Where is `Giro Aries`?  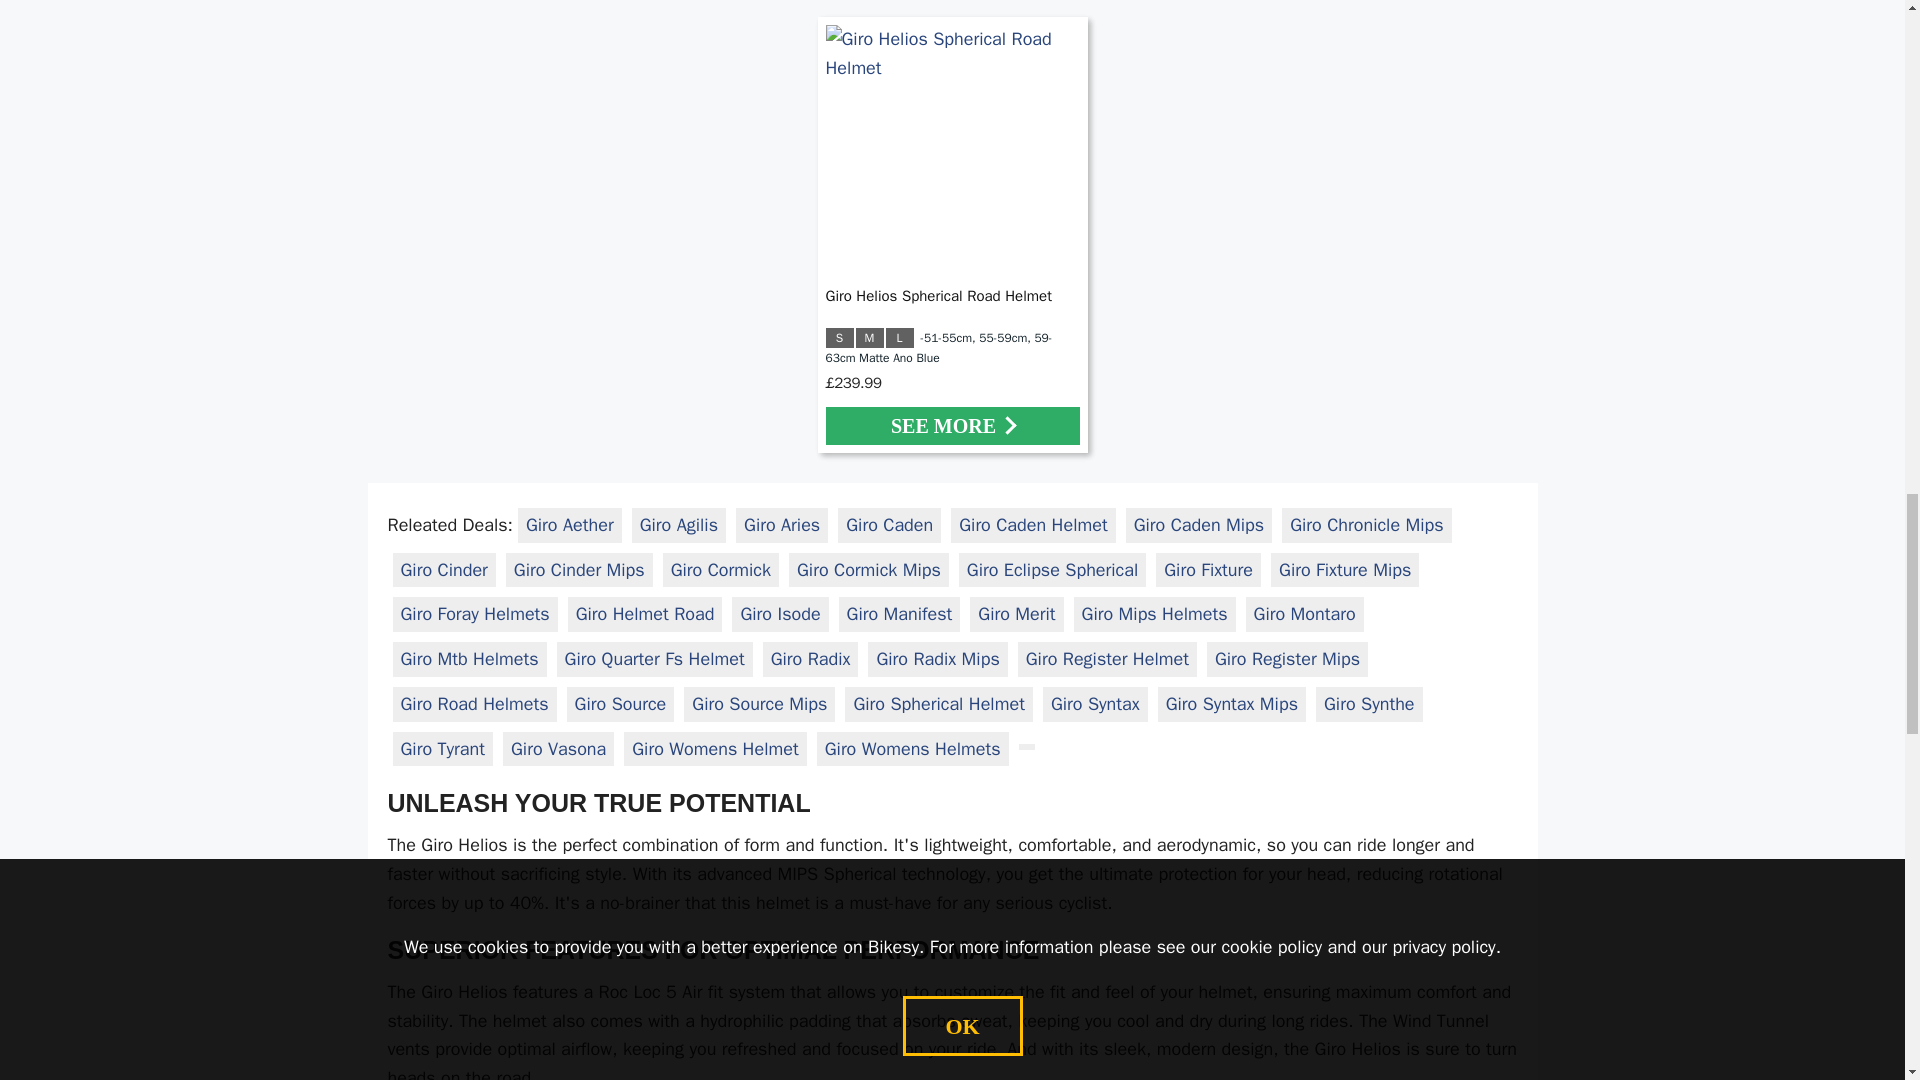 Giro Aries is located at coordinates (782, 524).